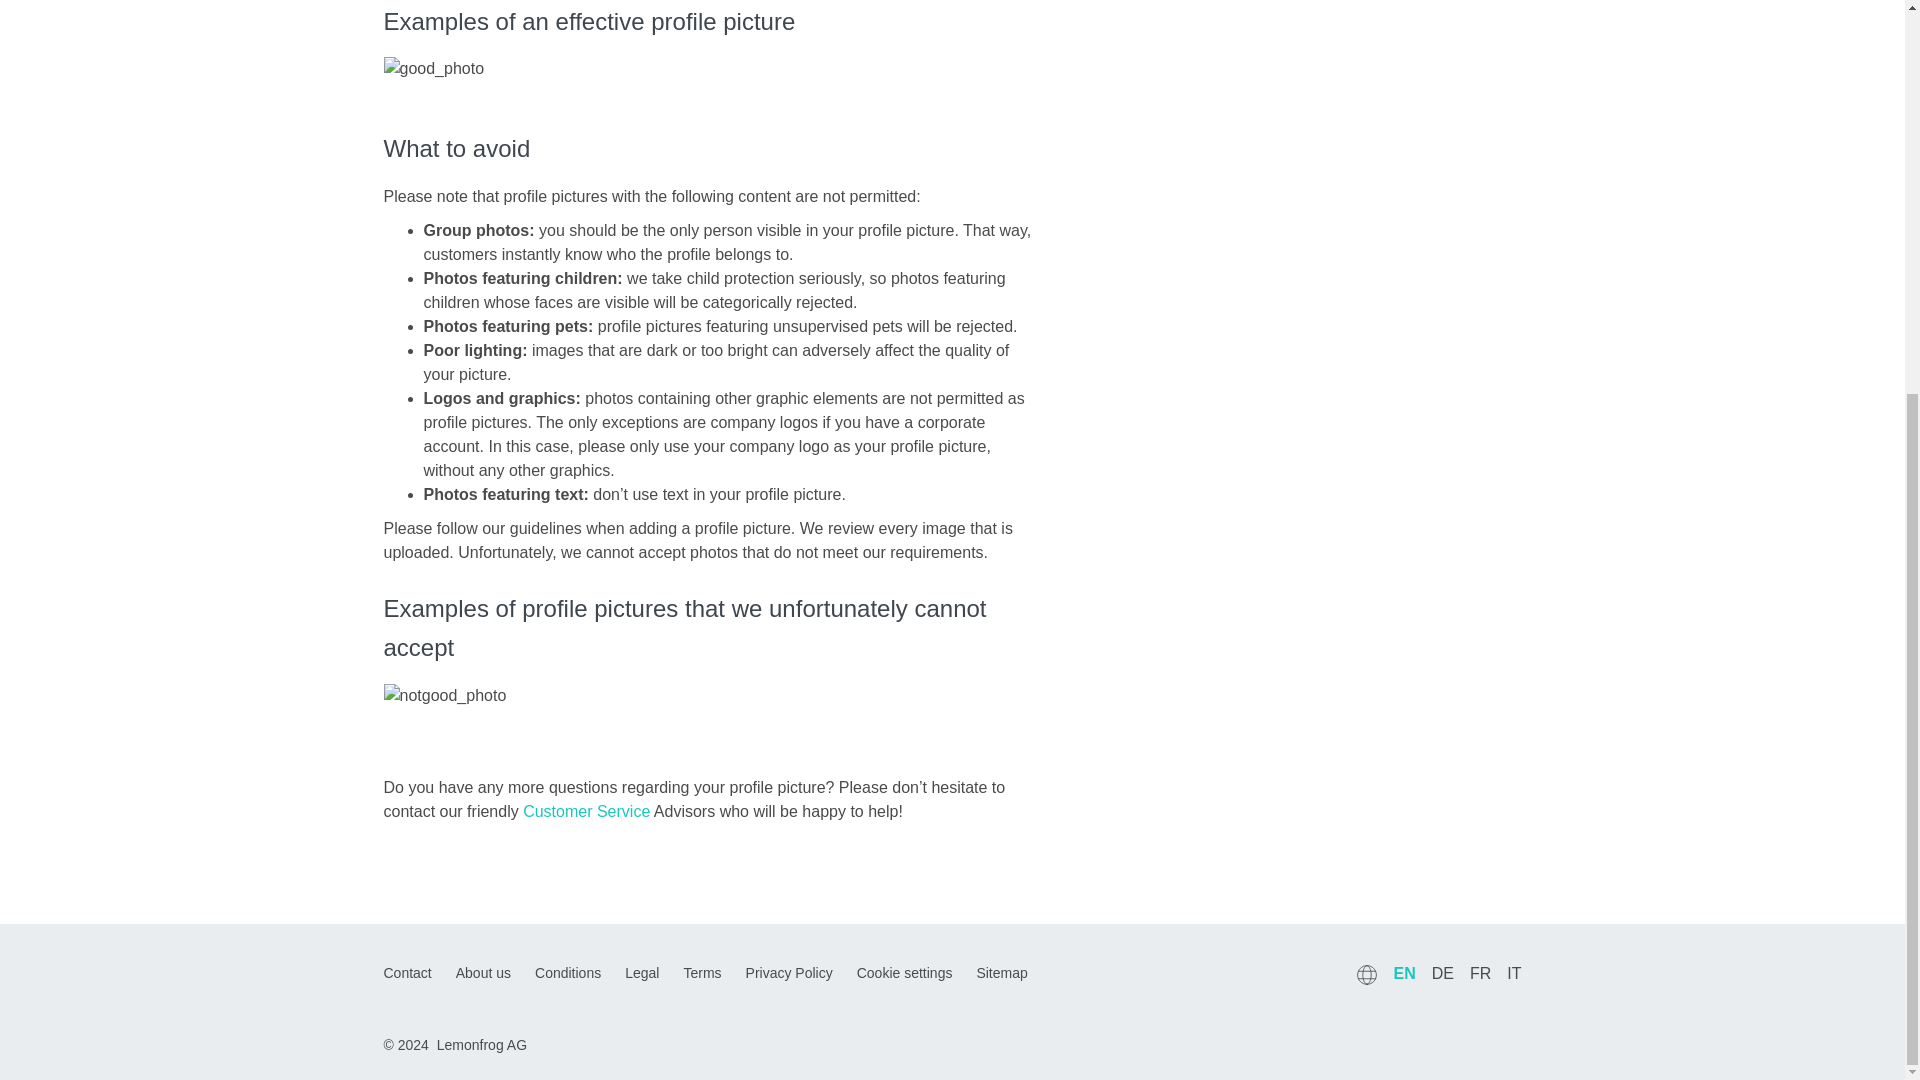 Image resolution: width=1920 pixels, height=1080 pixels. Describe the element at coordinates (642, 972) in the screenshot. I see `Legal` at that location.